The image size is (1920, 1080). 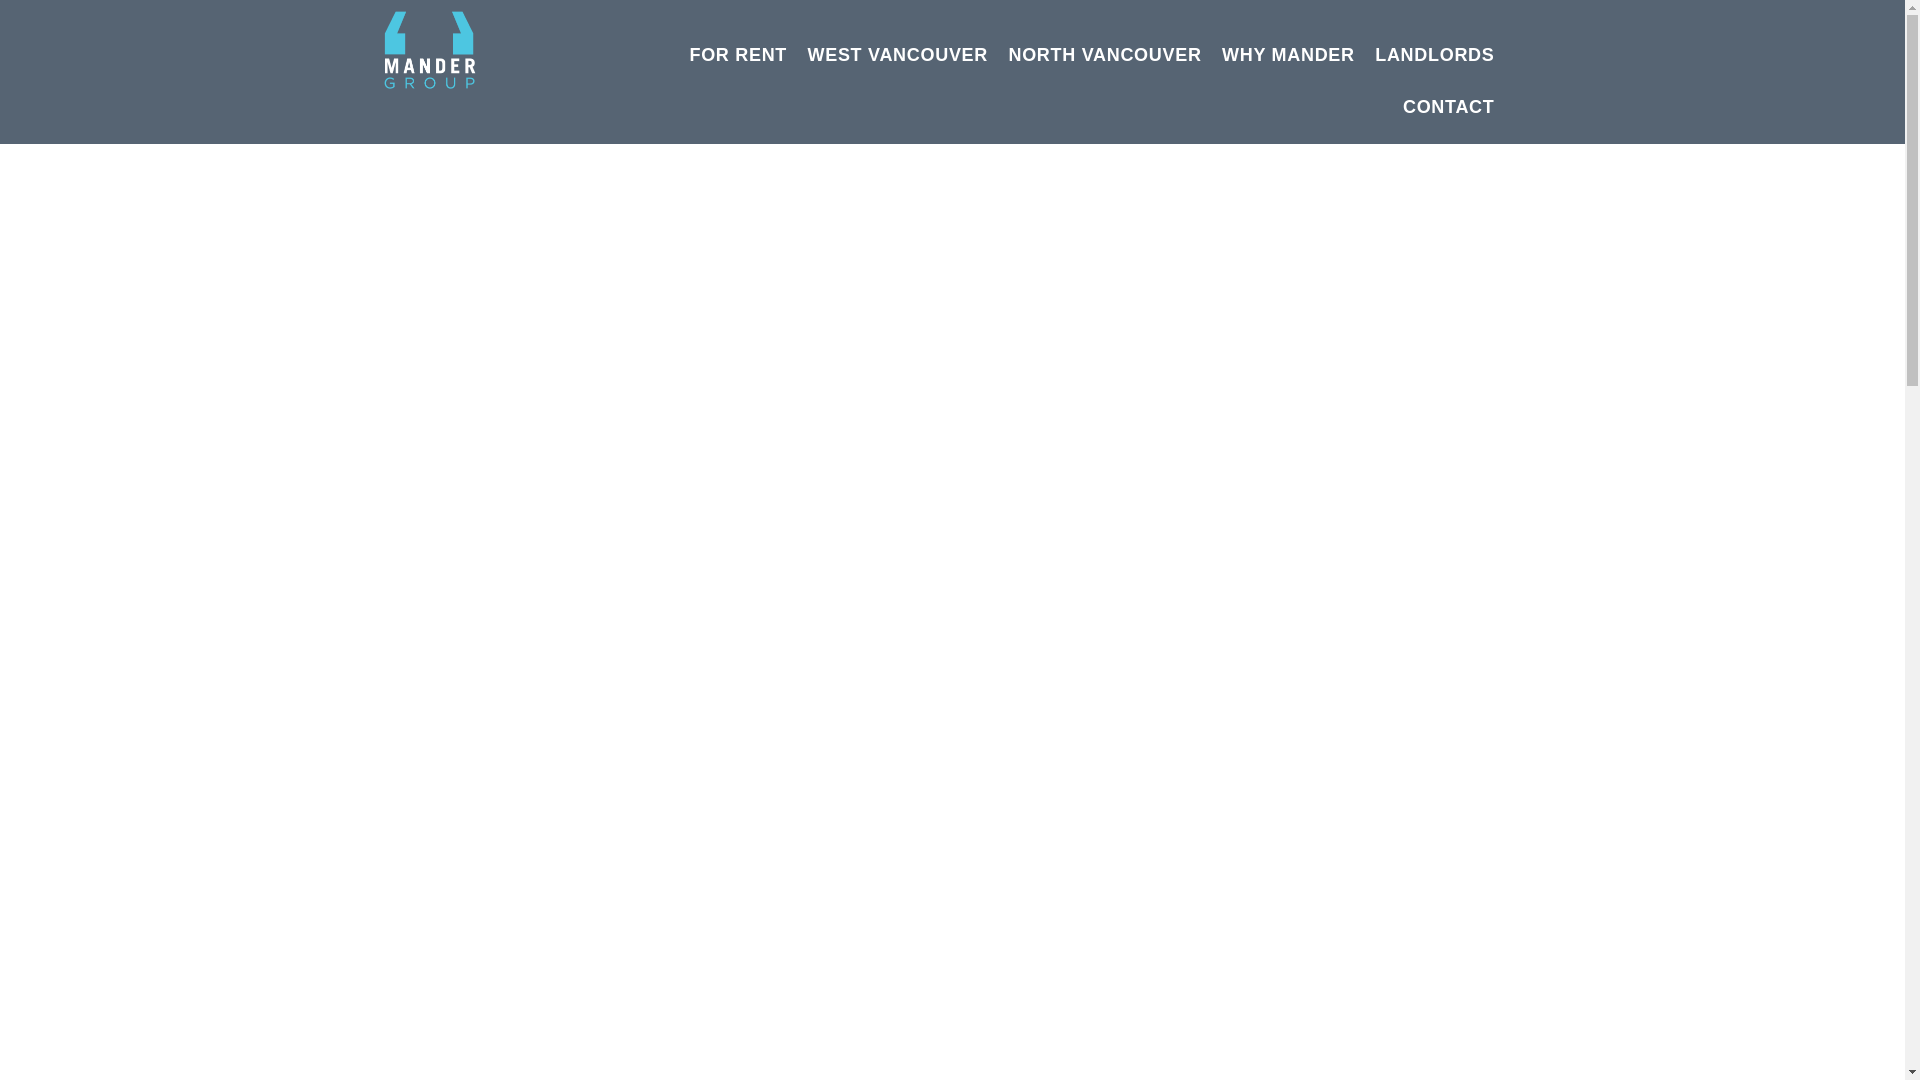 I want to click on CONTACT, so click(x=1449, y=108).